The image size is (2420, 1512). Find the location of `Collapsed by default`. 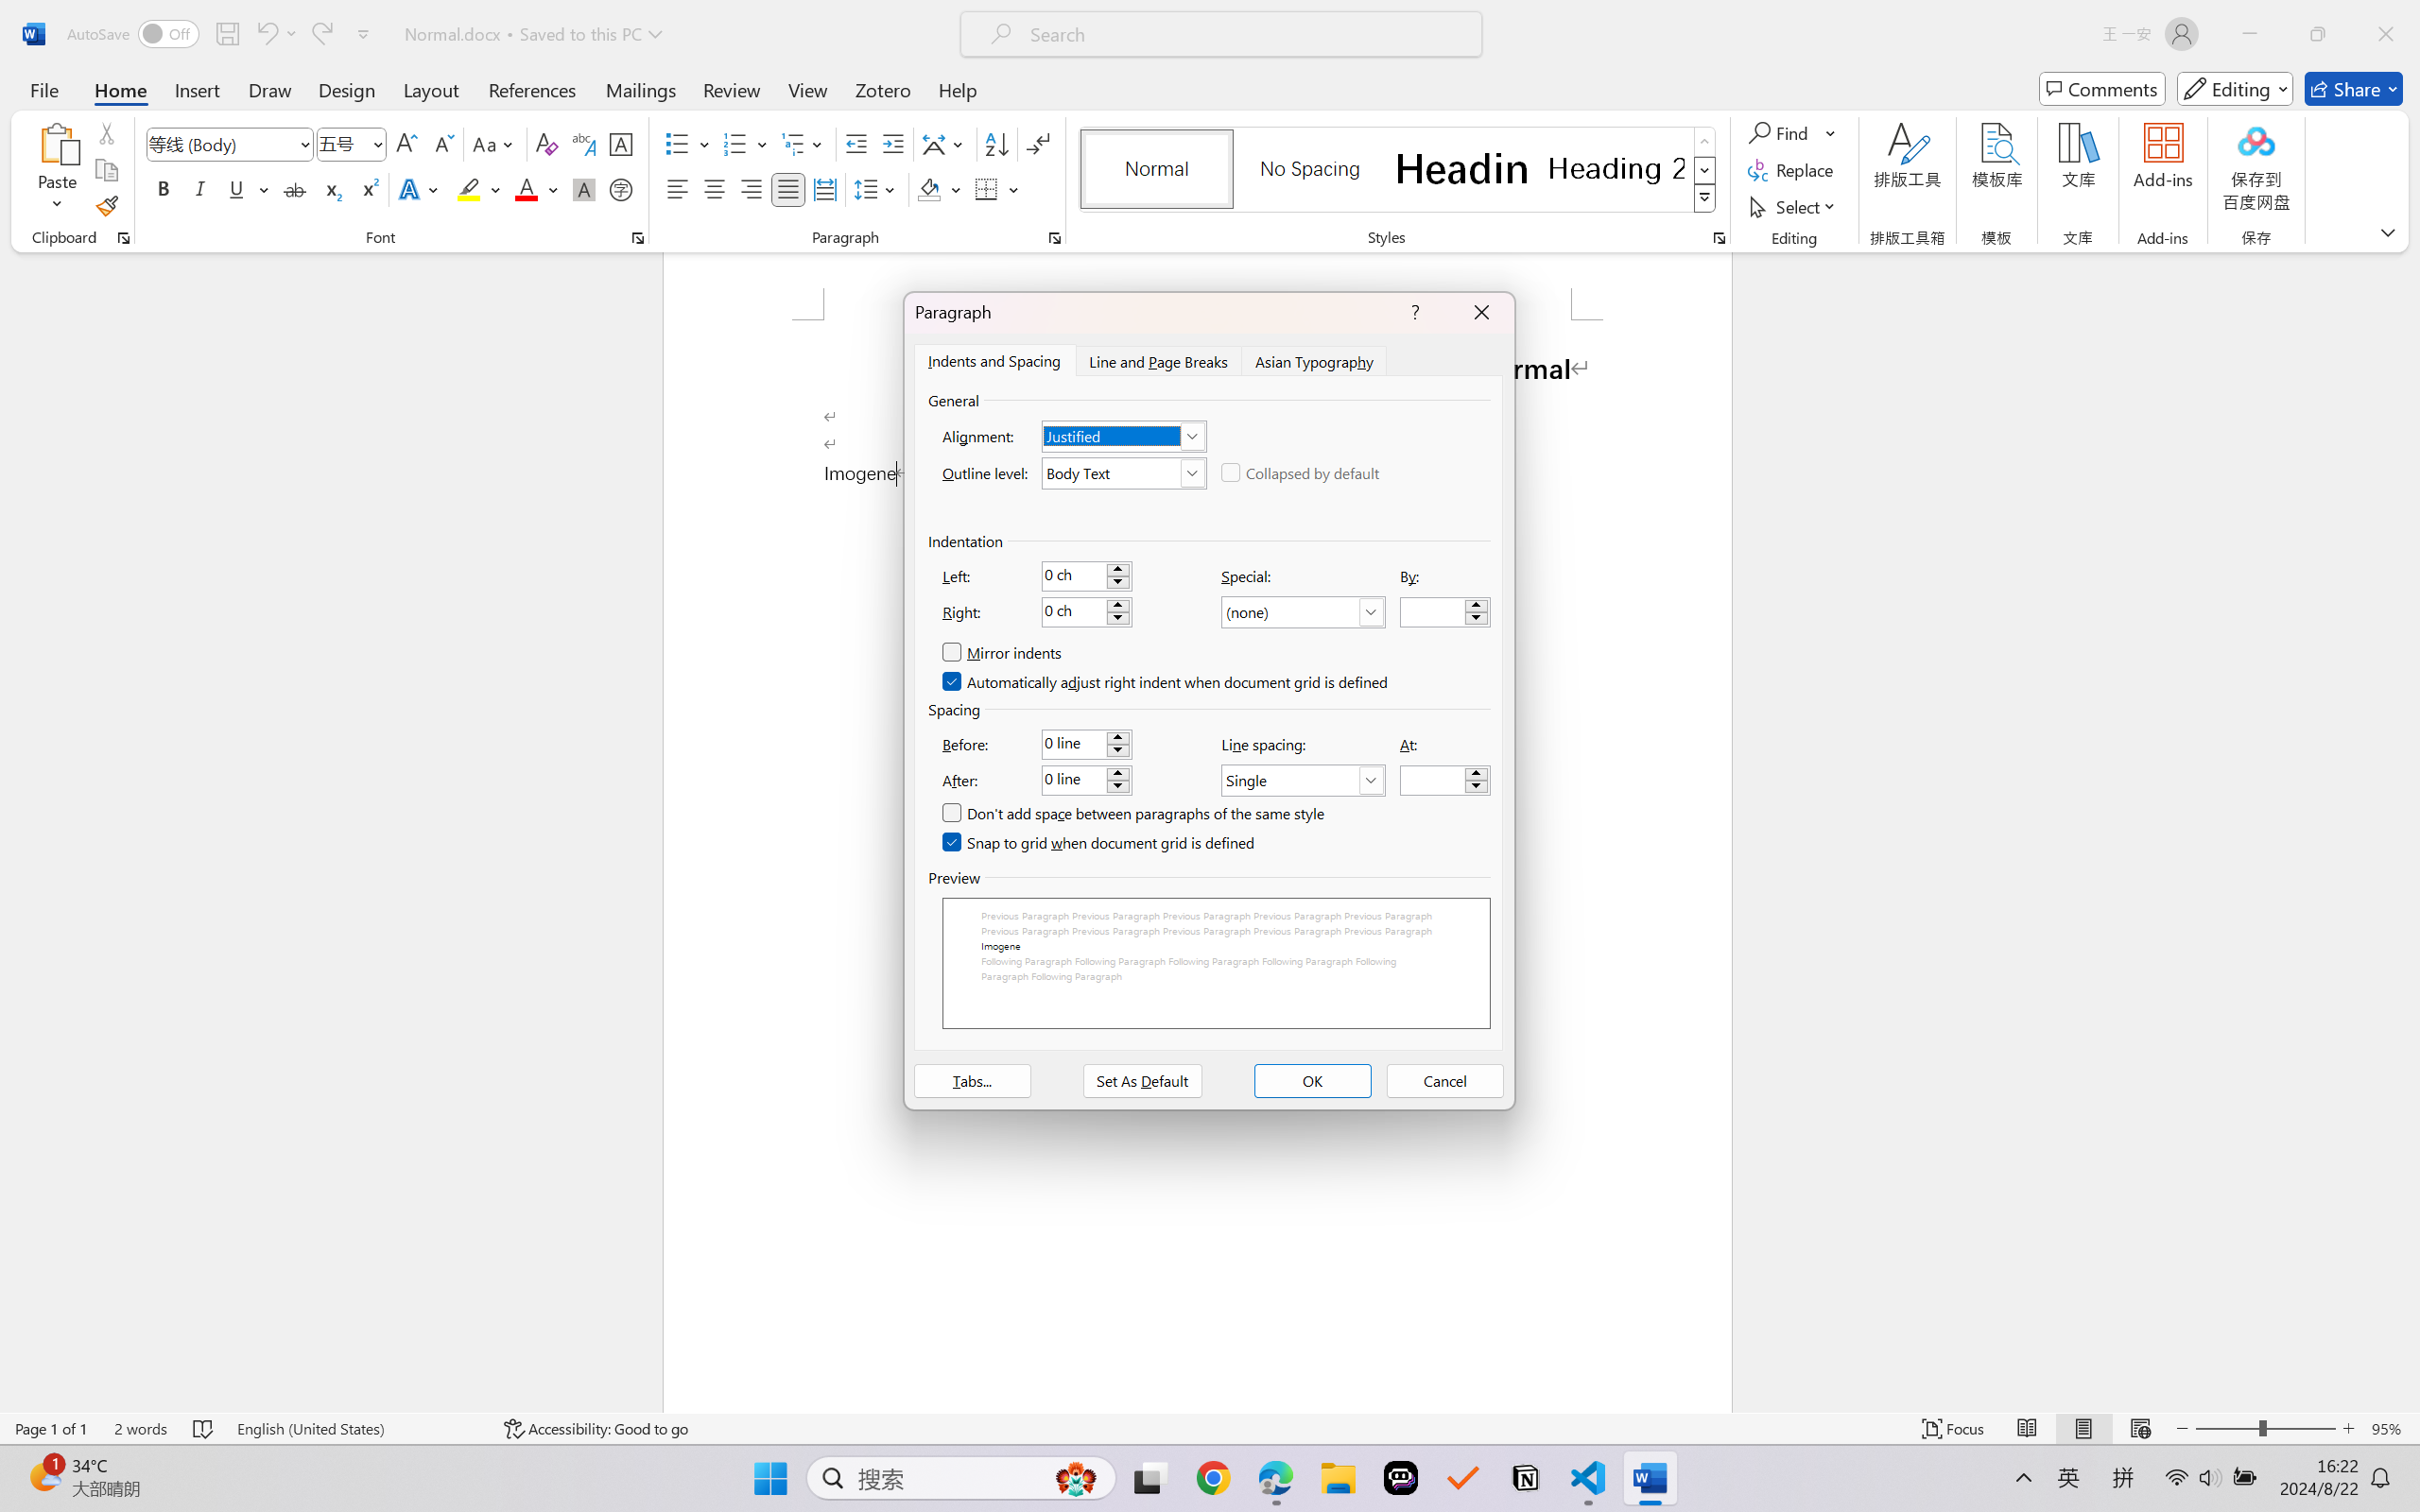

Collapsed by default is located at coordinates (1301, 472).